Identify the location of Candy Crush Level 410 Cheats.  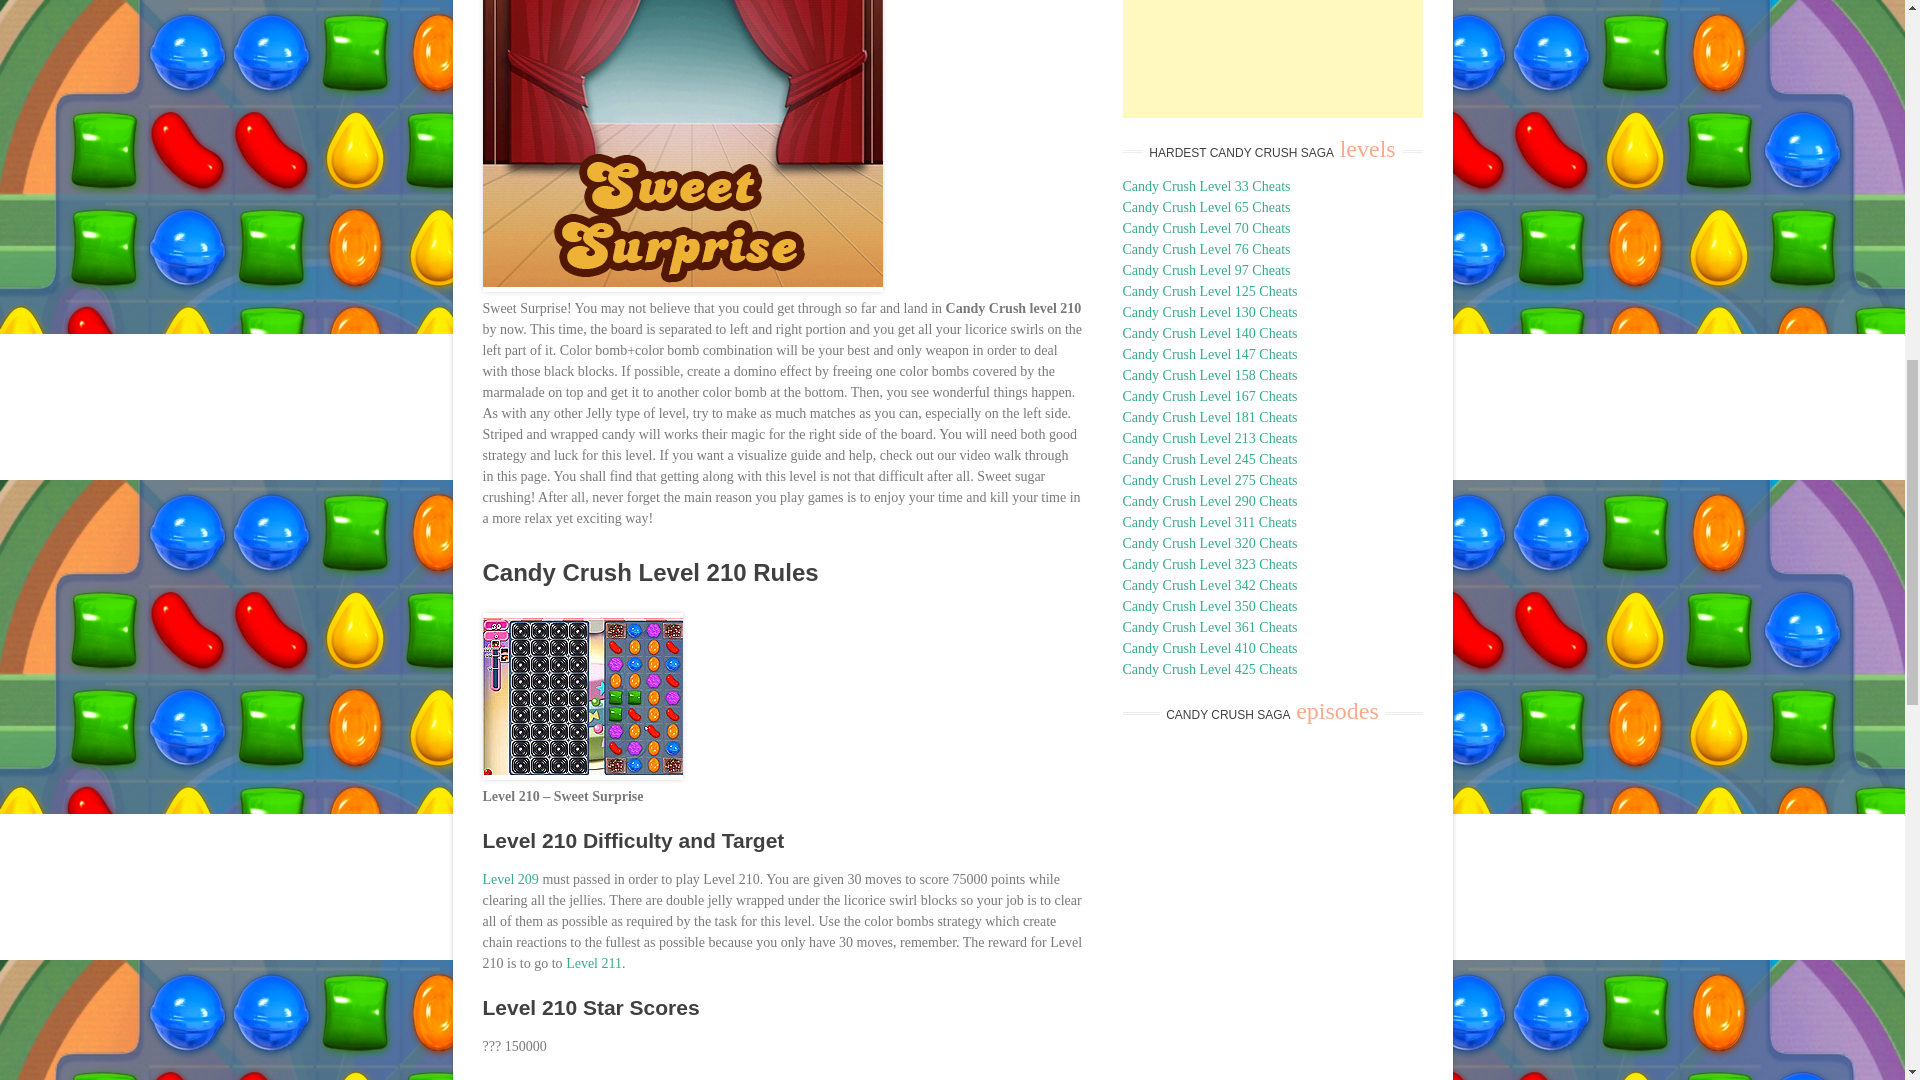
(1209, 648).